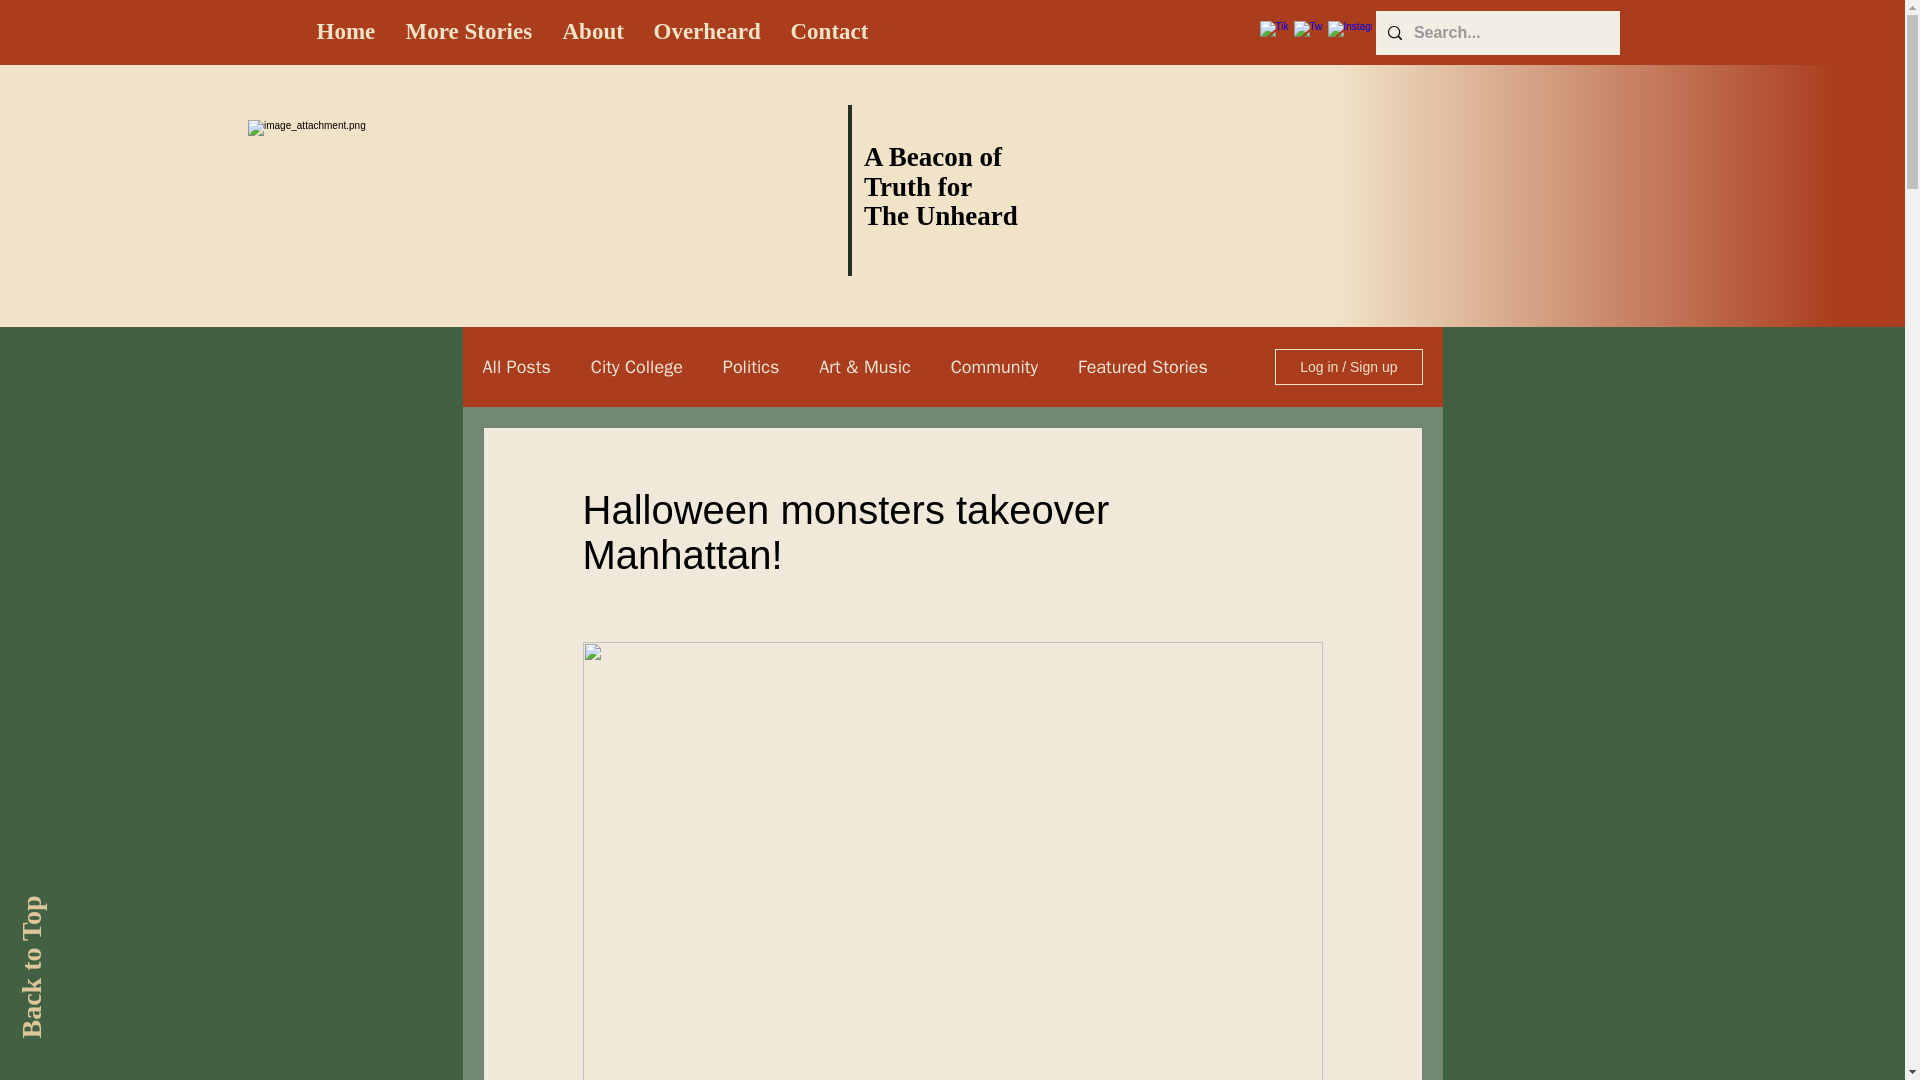 Image resolution: width=1920 pixels, height=1080 pixels. What do you see at coordinates (346, 32) in the screenshot?
I see `Home` at bounding box center [346, 32].